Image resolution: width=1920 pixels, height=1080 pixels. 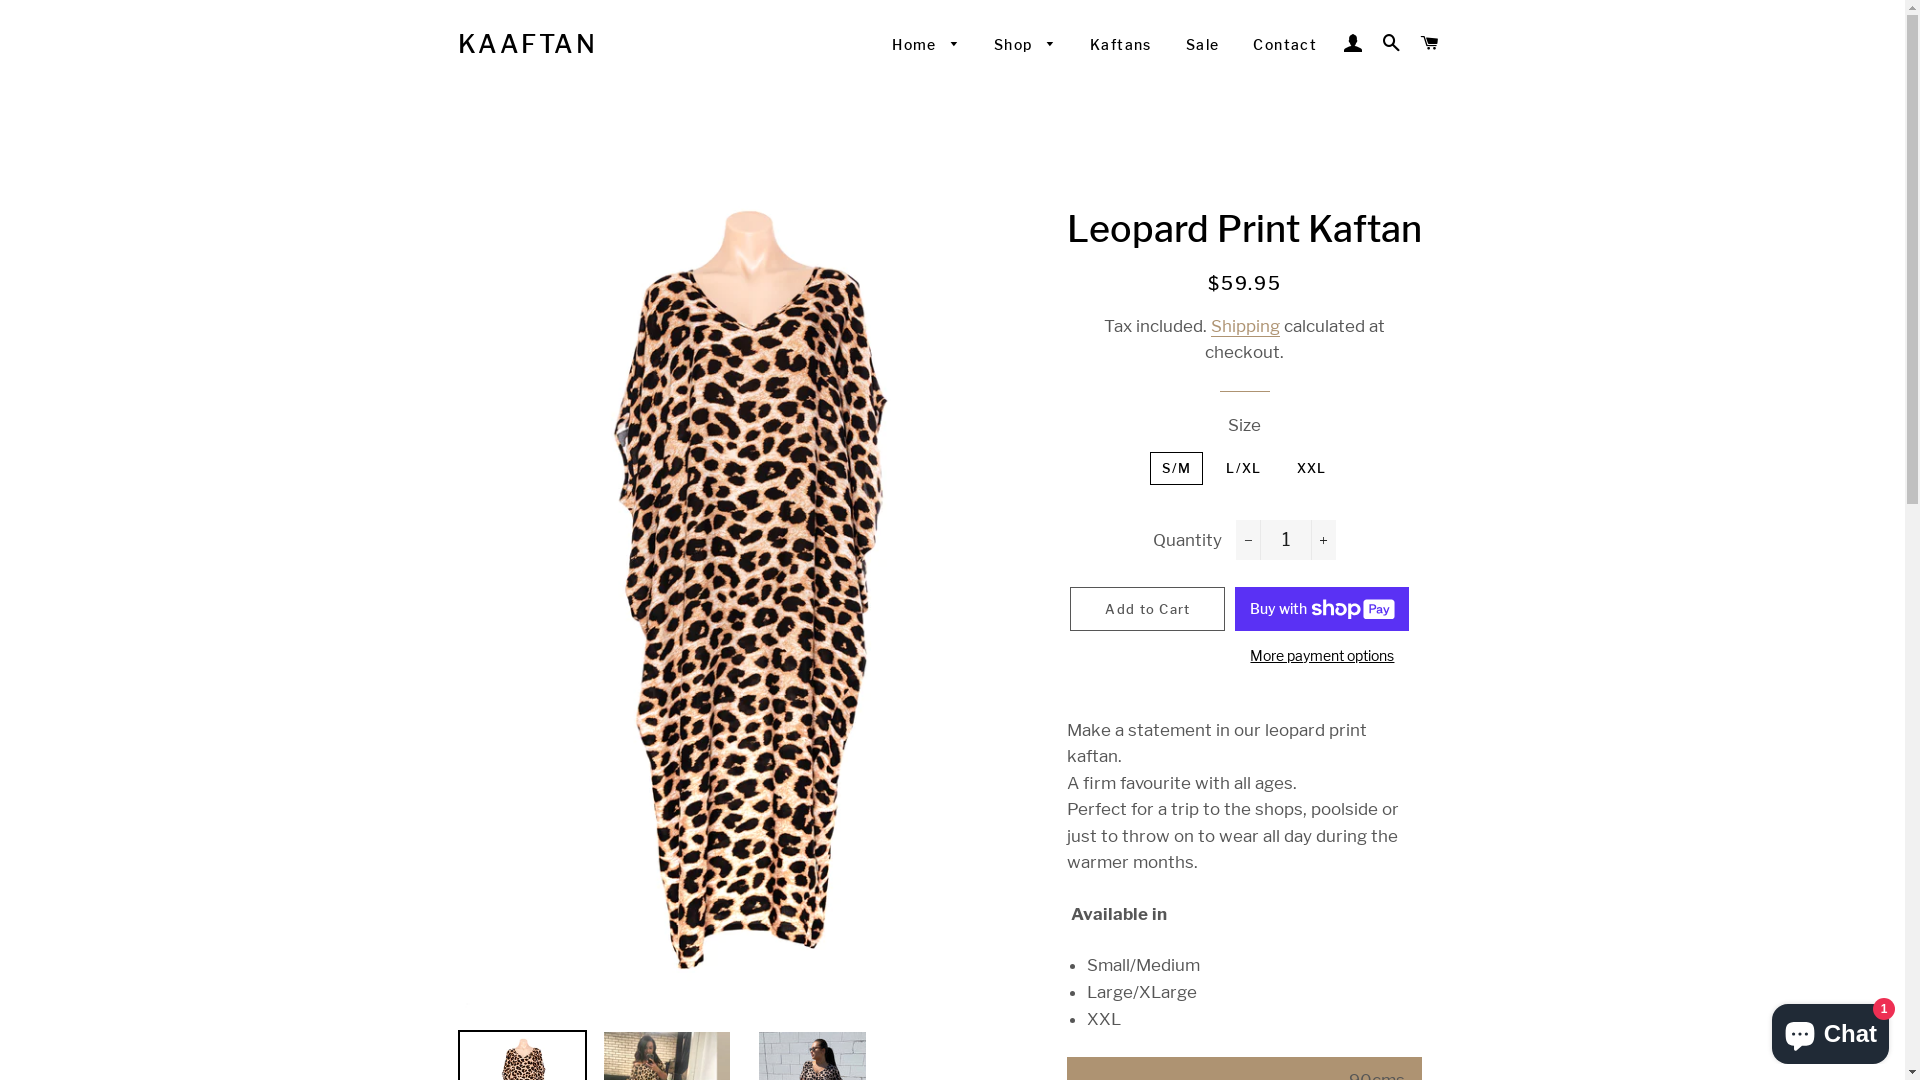 I want to click on Log In, so click(x=1353, y=44).